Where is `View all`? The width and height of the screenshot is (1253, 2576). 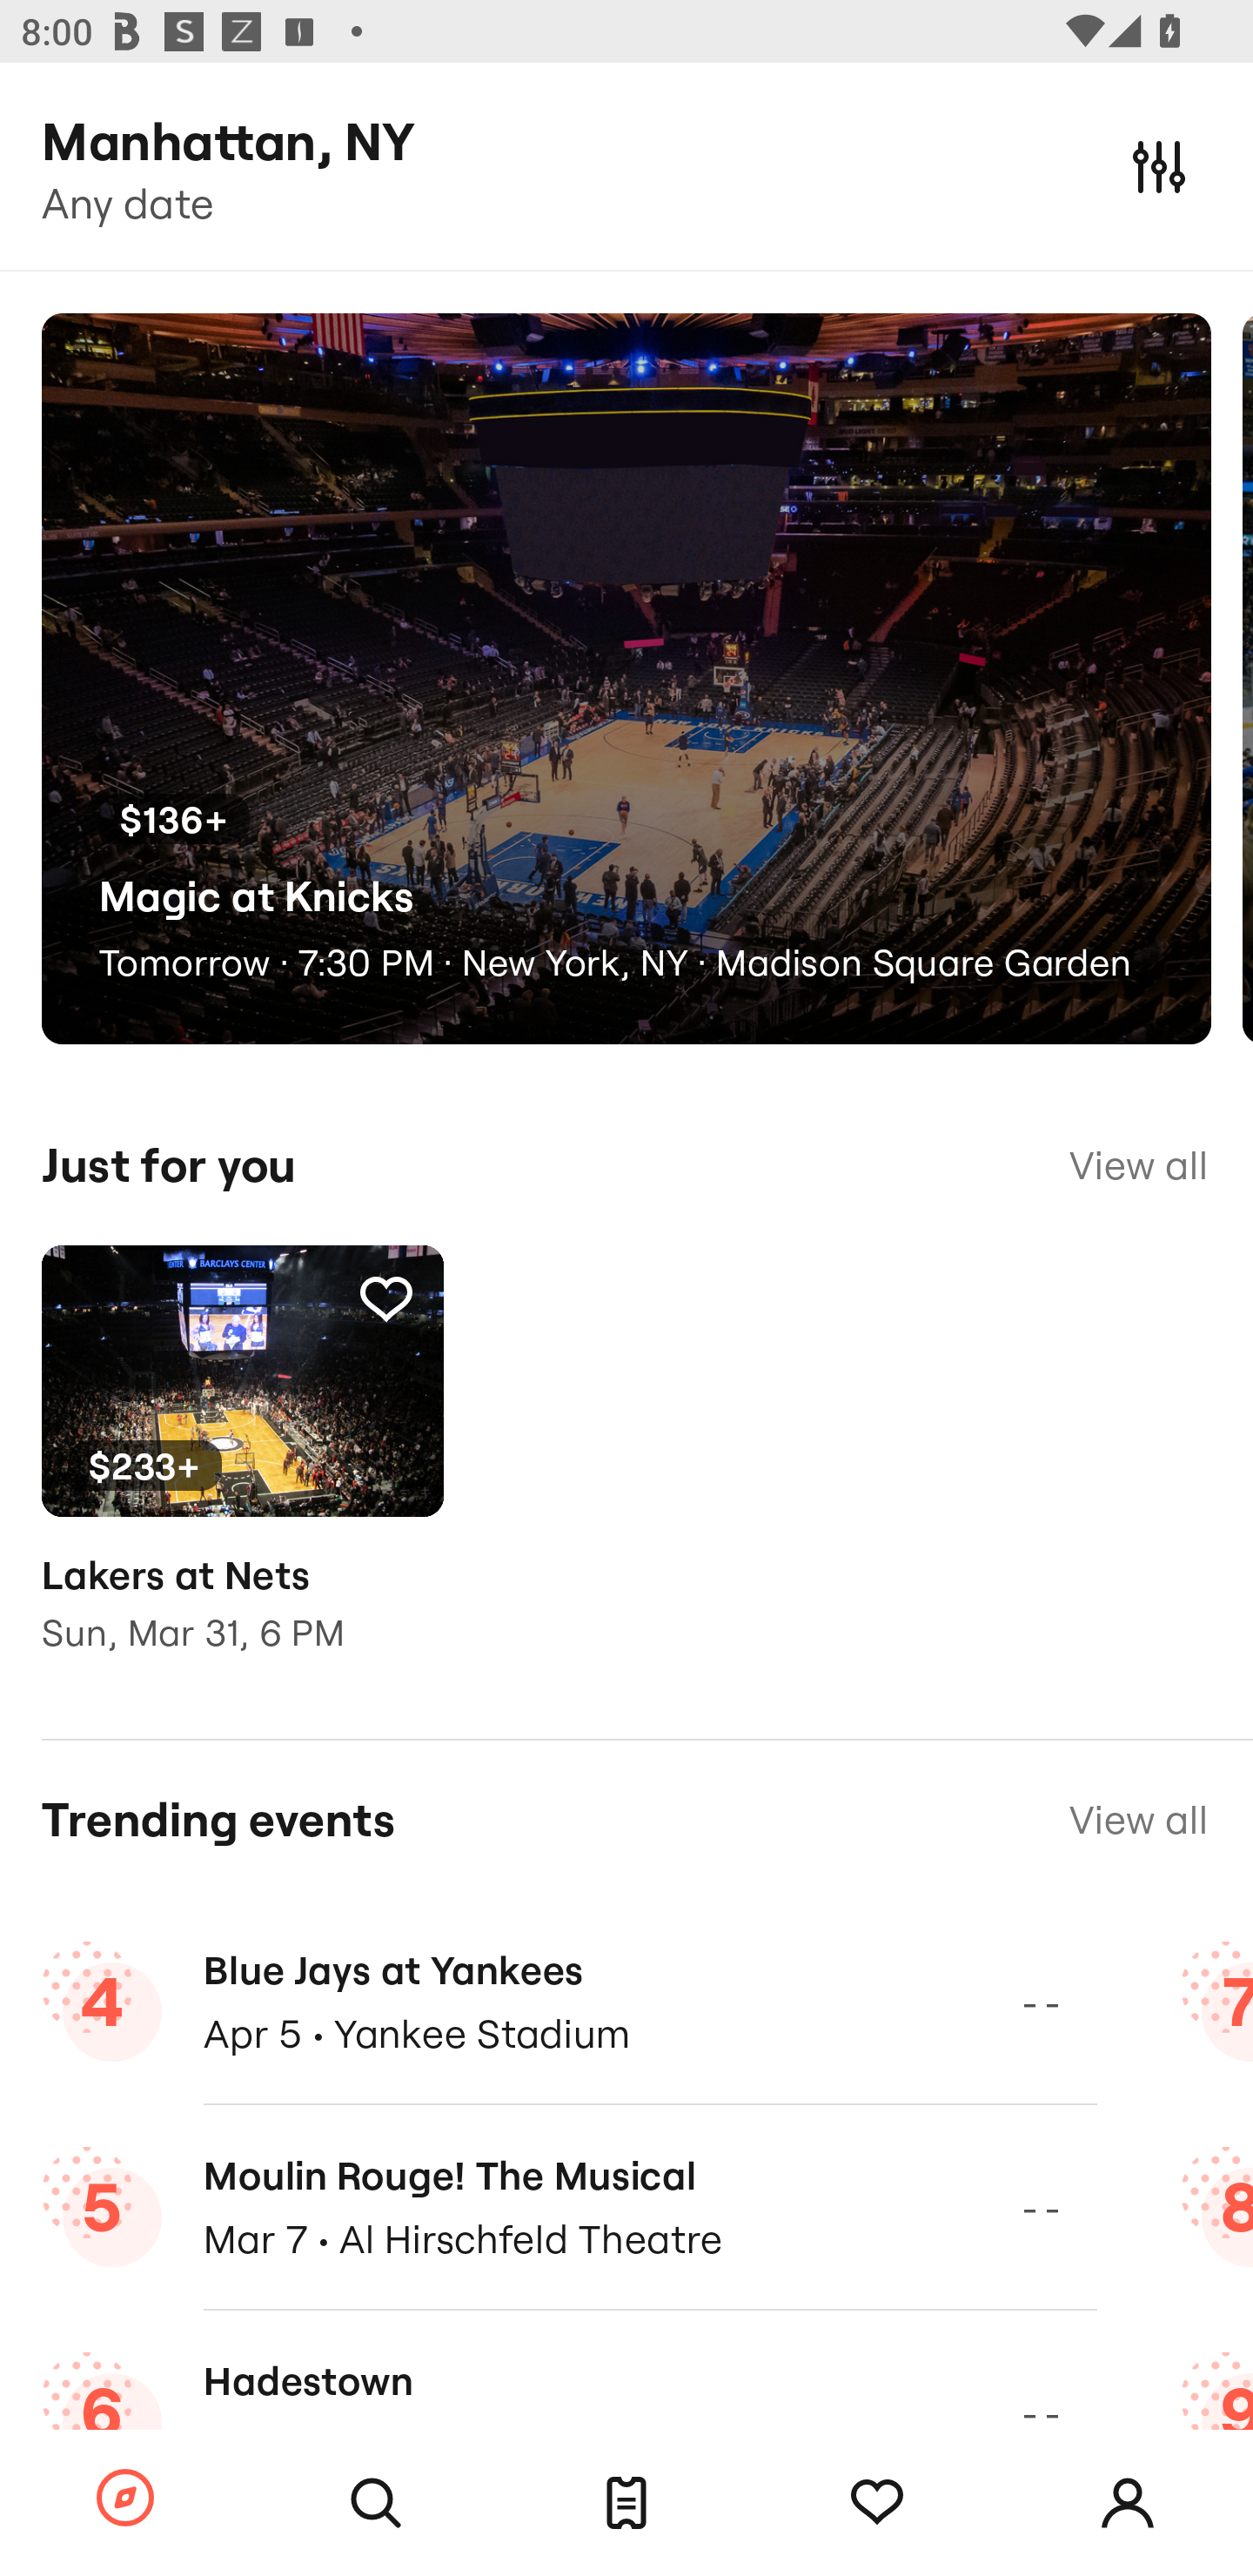
View all is located at coordinates (1138, 1165).